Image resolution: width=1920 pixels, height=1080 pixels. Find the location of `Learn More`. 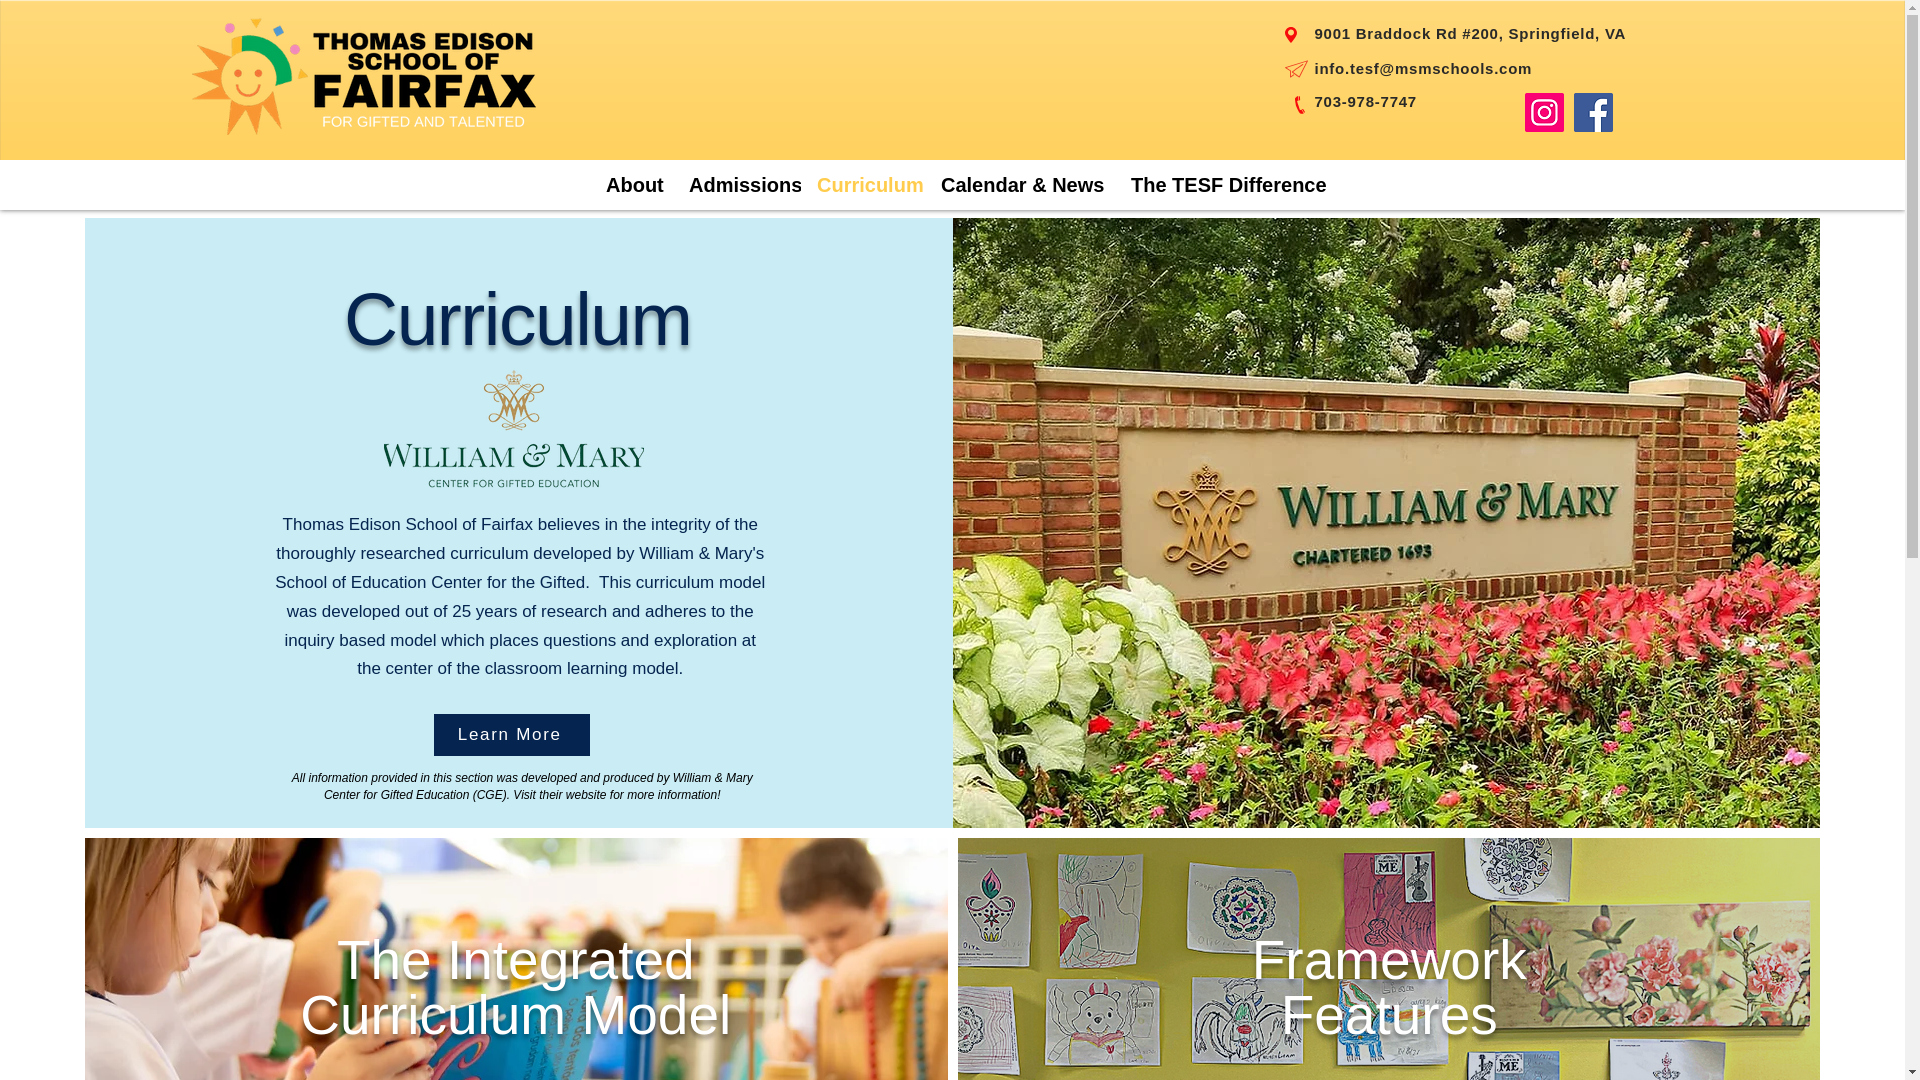

Learn More is located at coordinates (511, 734).